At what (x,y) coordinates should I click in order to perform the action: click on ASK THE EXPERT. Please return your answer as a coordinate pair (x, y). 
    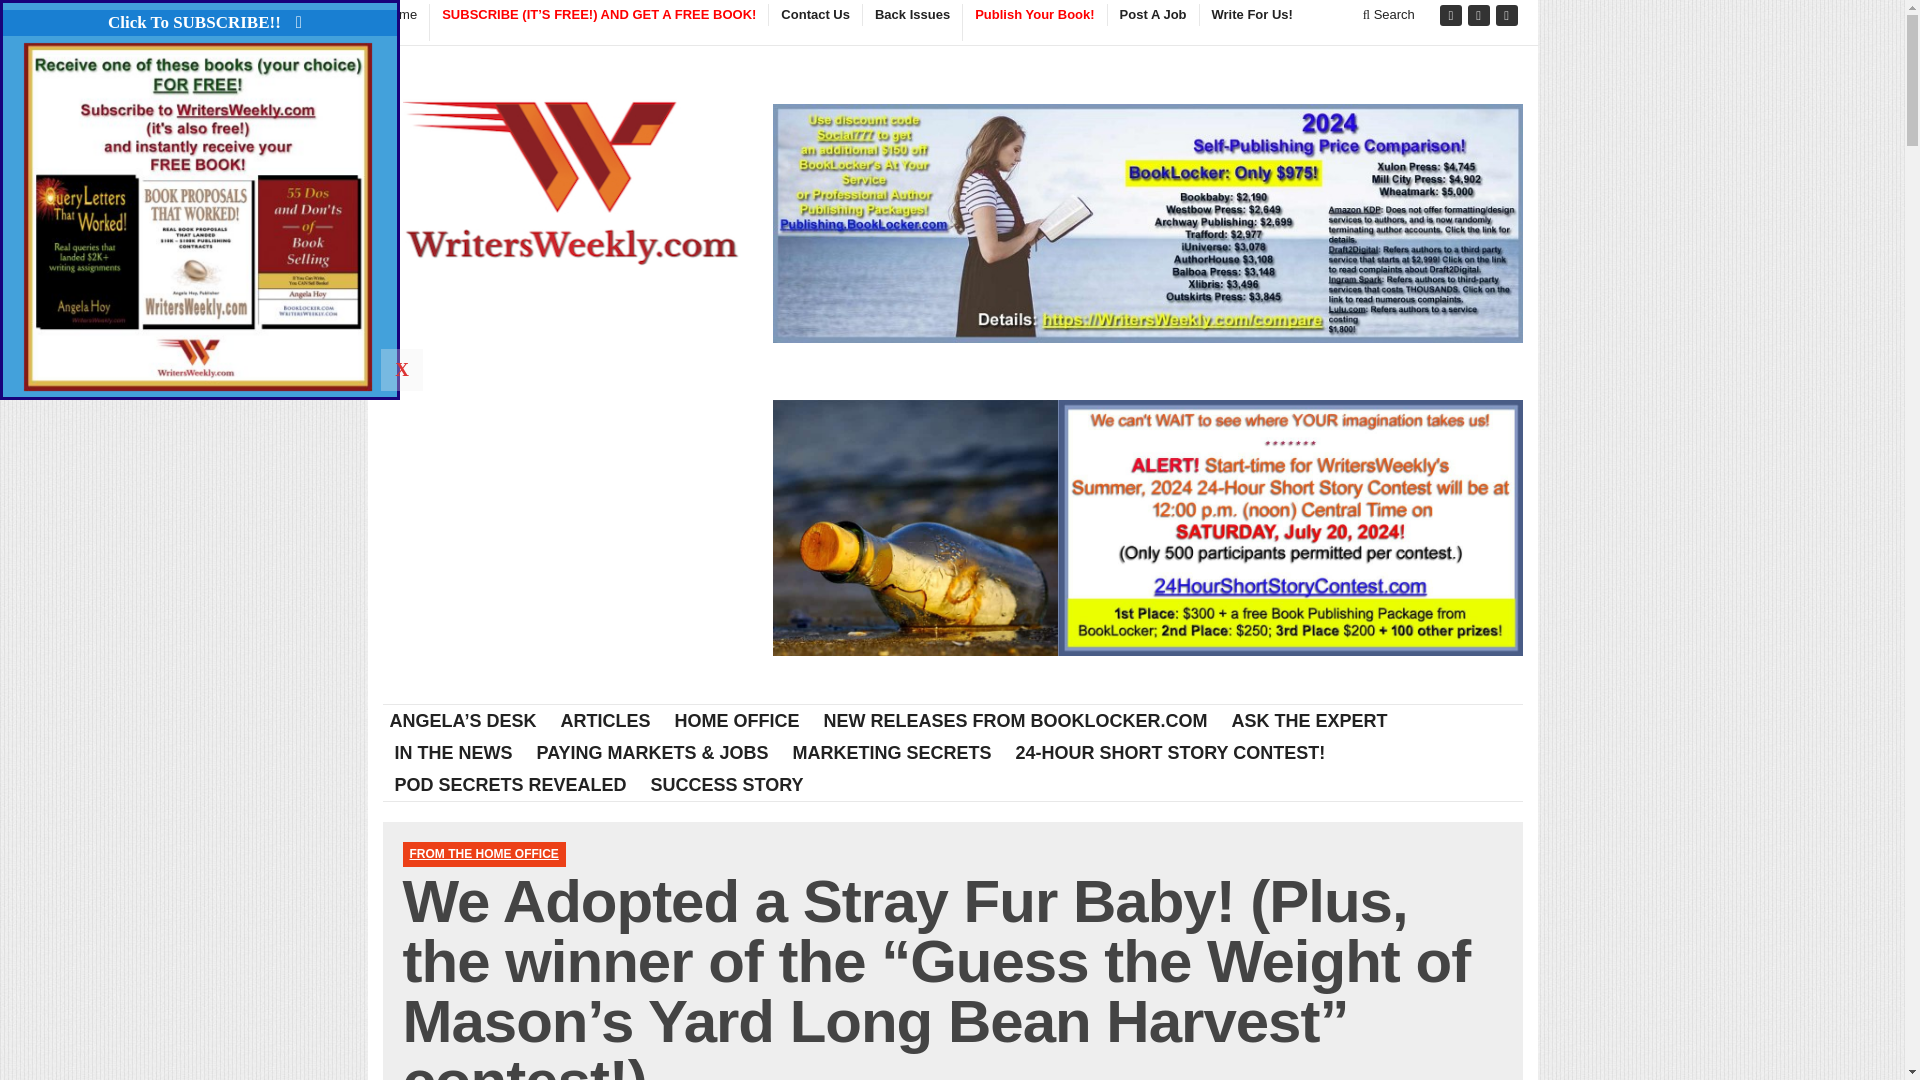
    Looking at the image, I should click on (1309, 720).